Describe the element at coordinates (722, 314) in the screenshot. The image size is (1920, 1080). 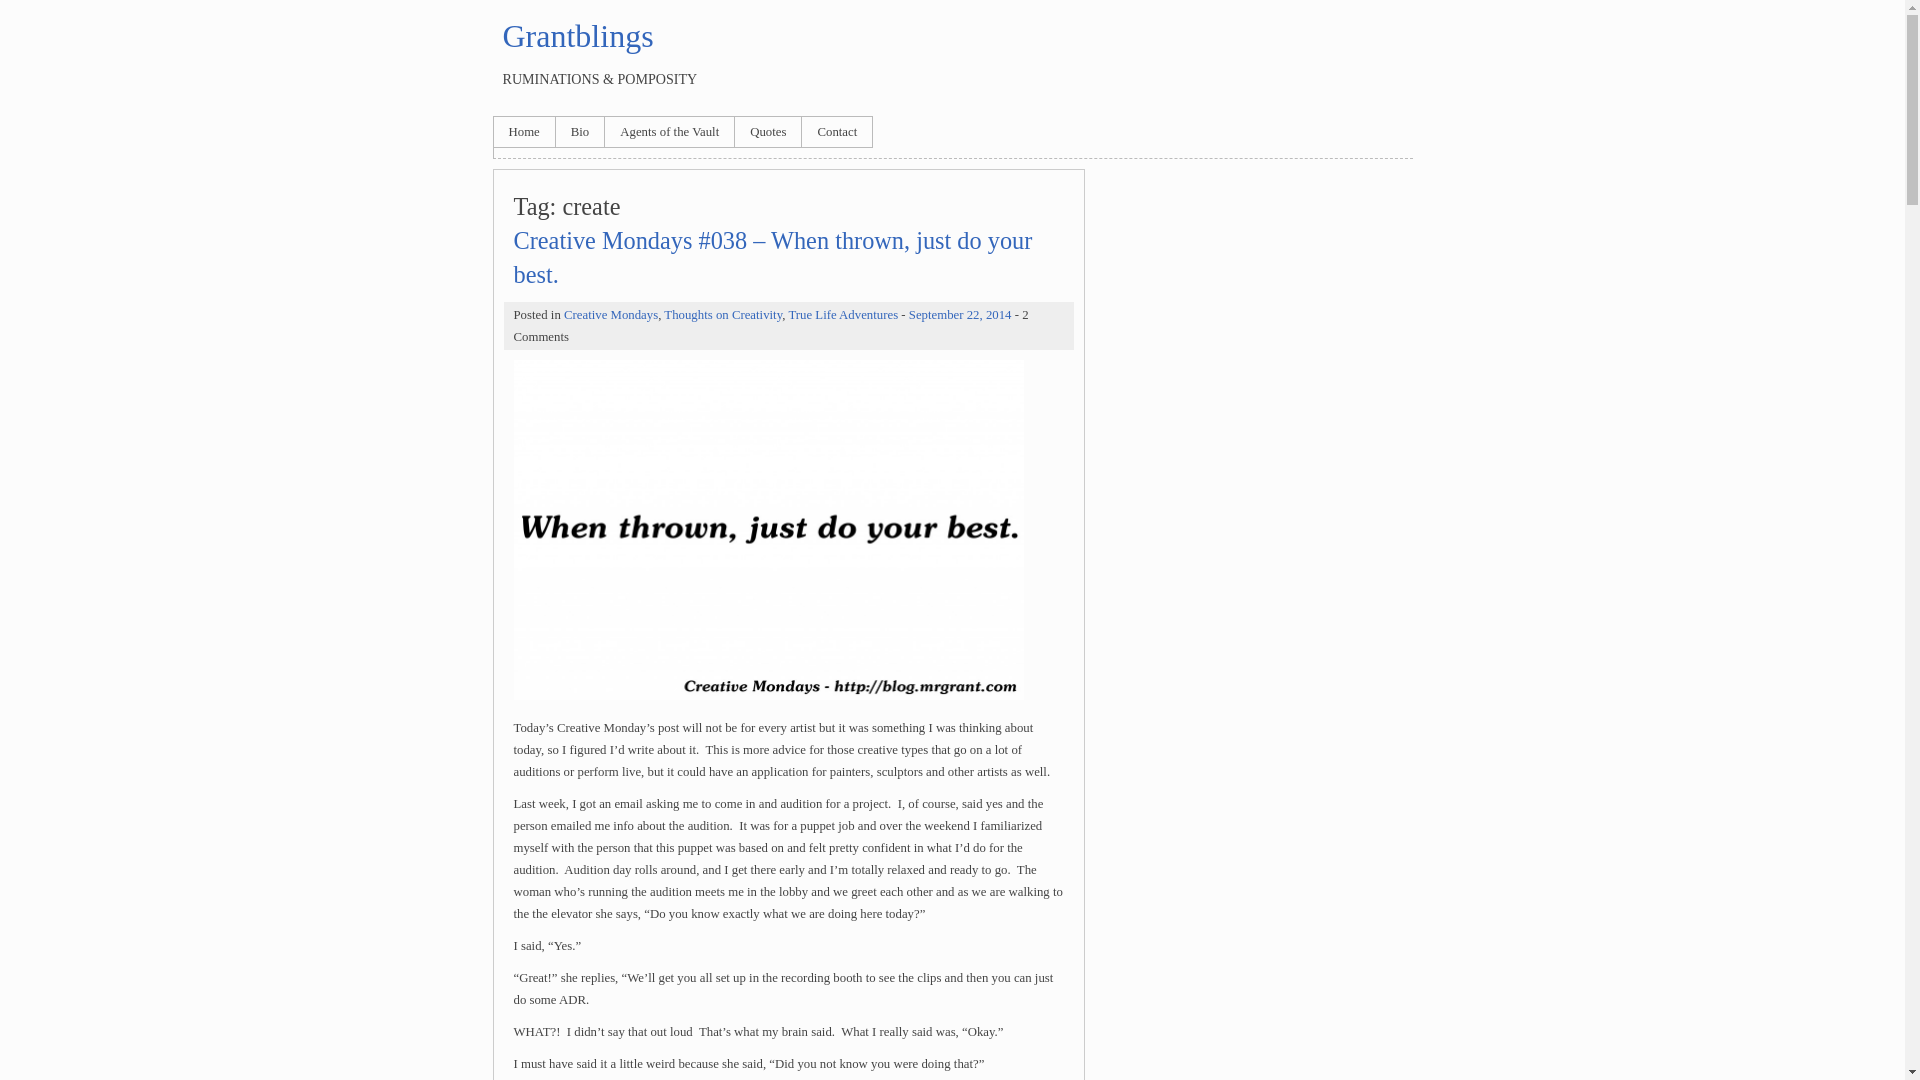
I see `Thoughts on Creativity` at that location.